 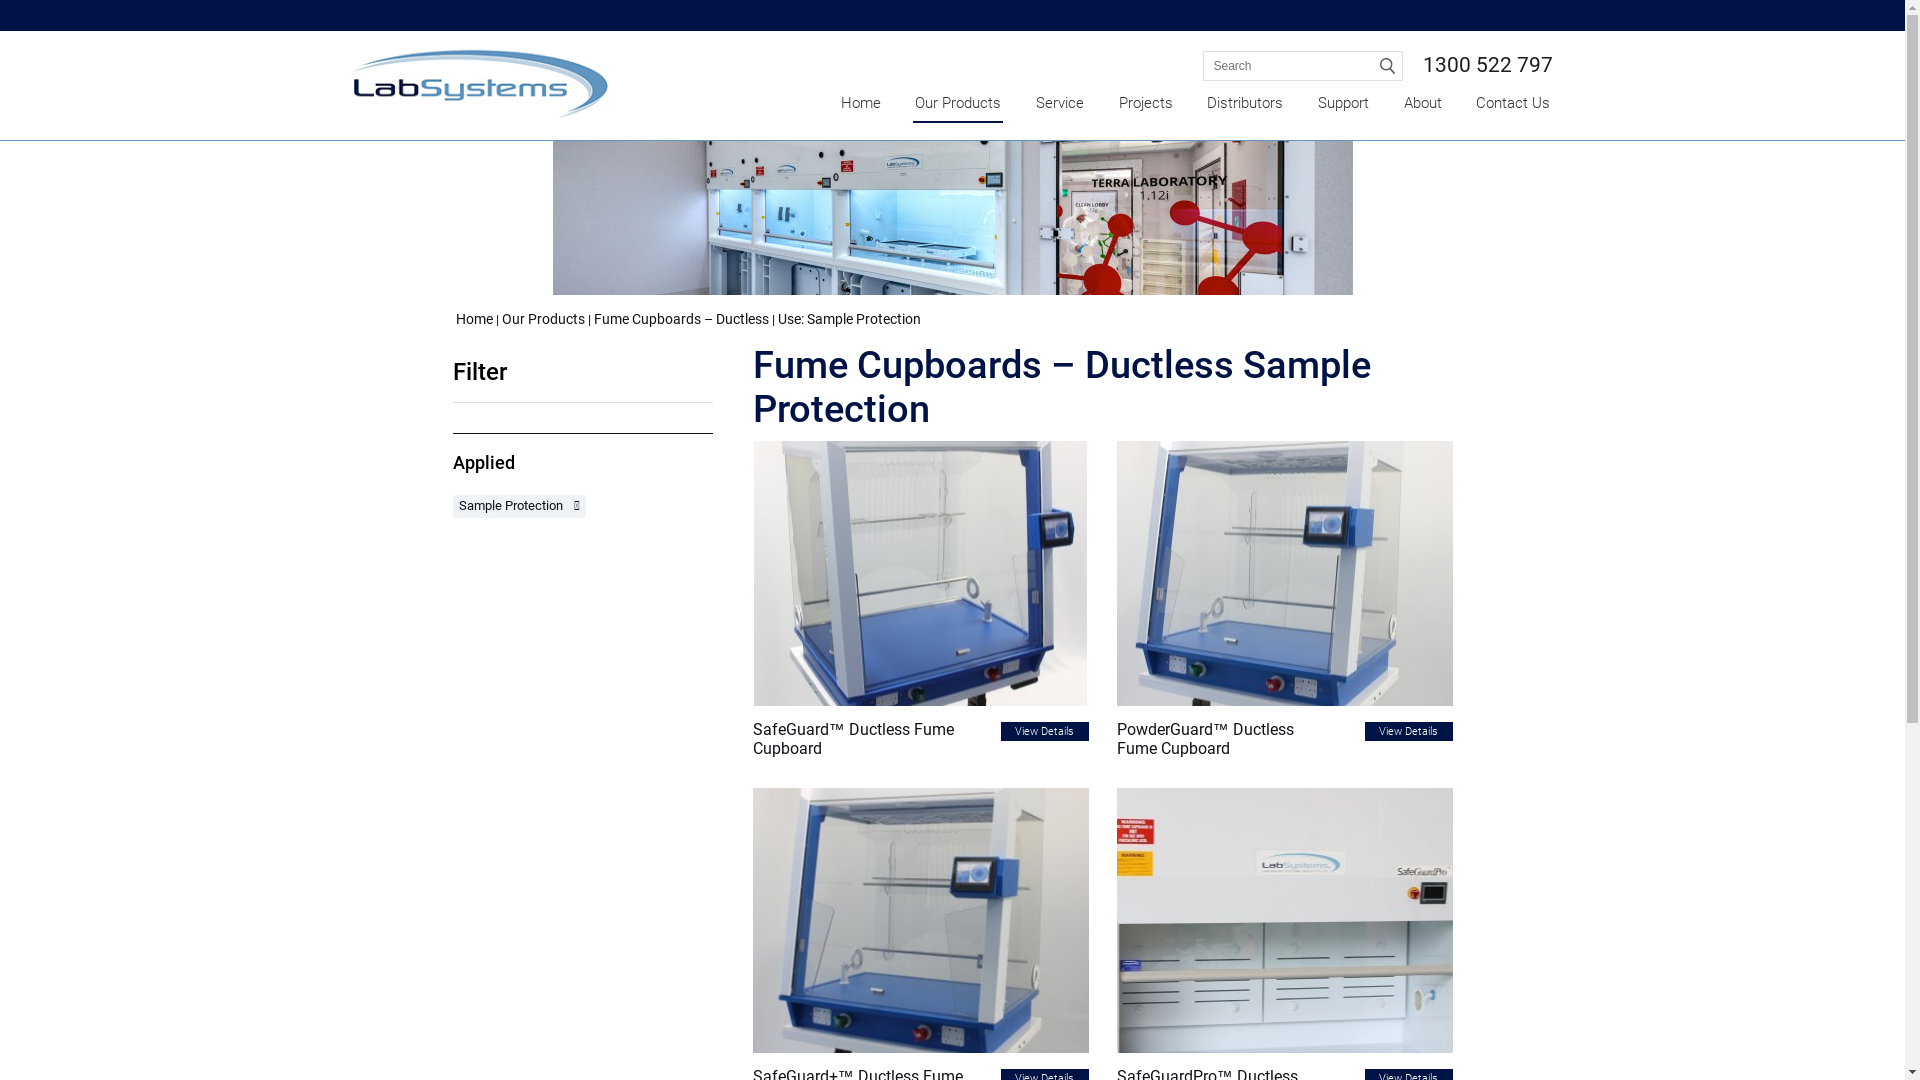 What do you see at coordinates (474, 319) in the screenshot?
I see `Home` at bounding box center [474, 319].